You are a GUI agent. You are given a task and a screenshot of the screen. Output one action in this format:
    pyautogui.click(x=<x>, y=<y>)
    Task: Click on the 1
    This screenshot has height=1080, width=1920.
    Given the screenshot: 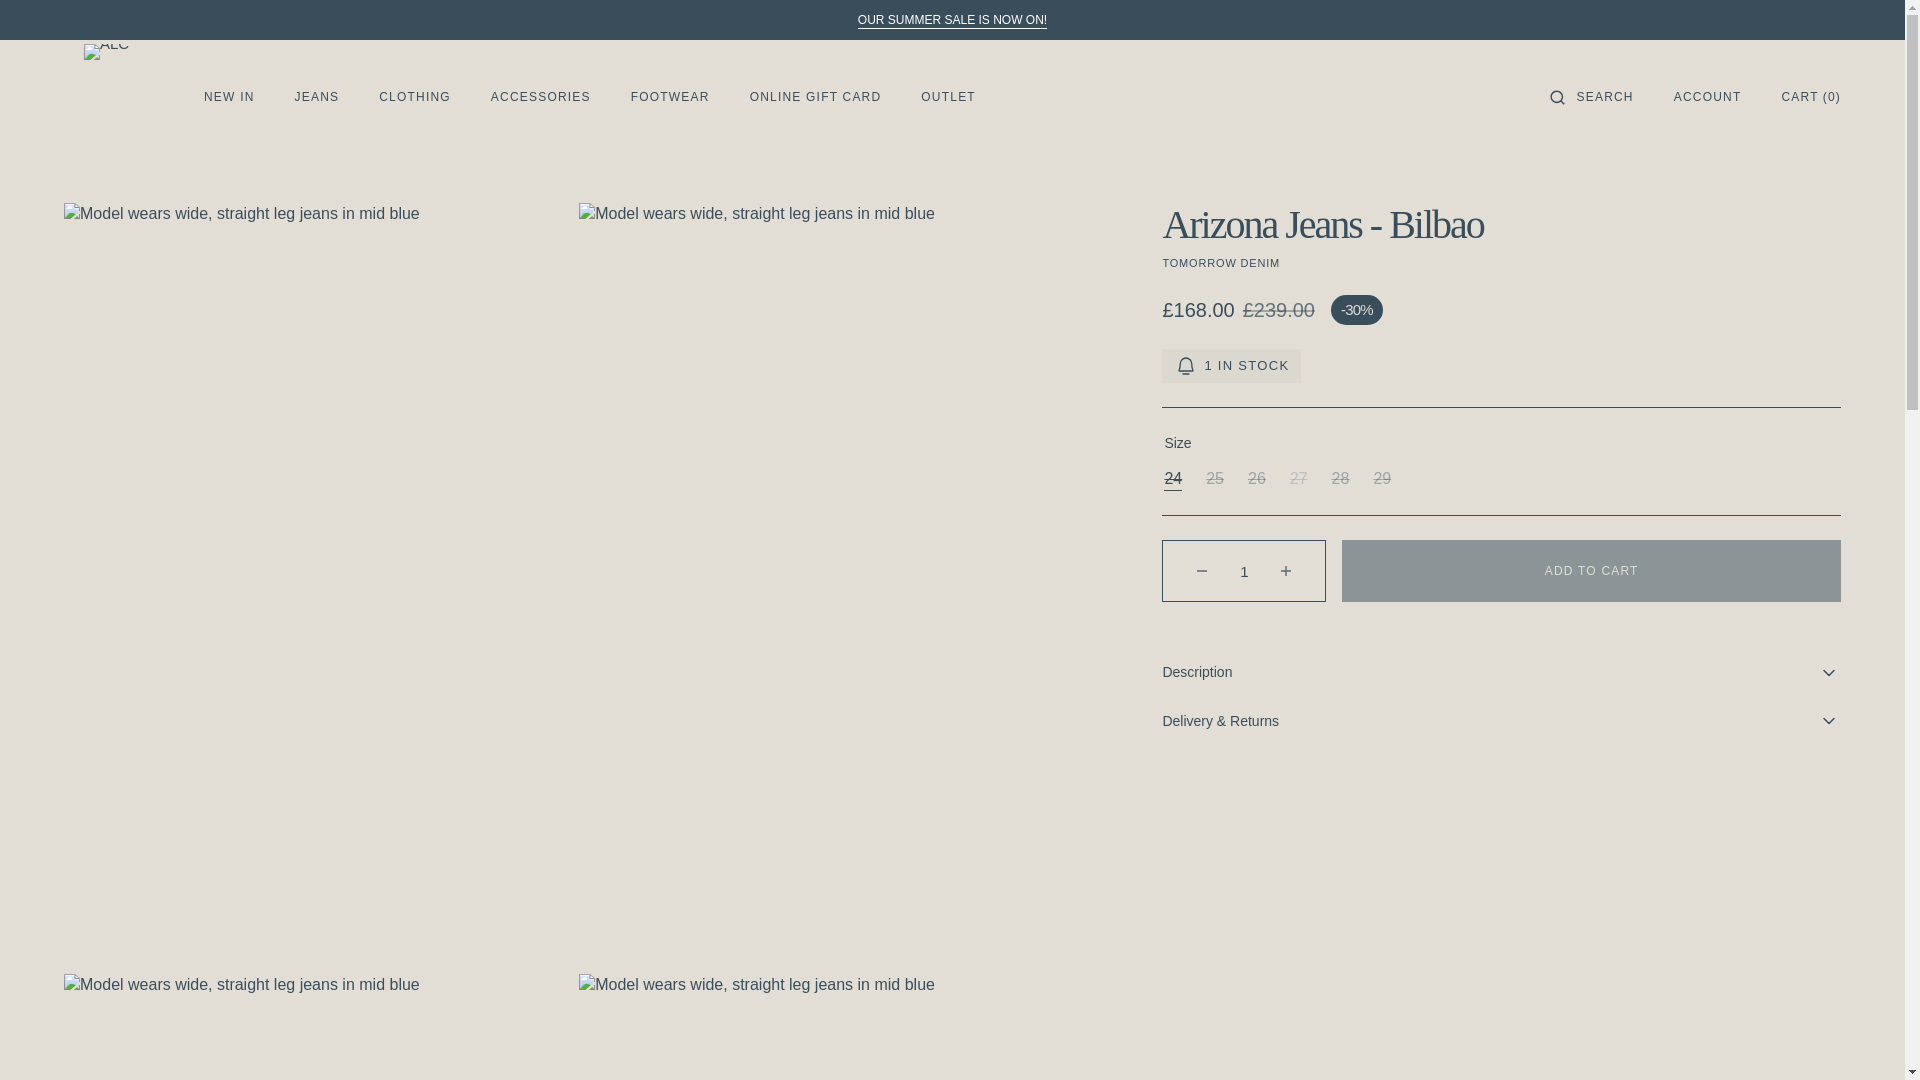 What is the action you would take?
    pyautogui.click(x=1244, y=570)
    